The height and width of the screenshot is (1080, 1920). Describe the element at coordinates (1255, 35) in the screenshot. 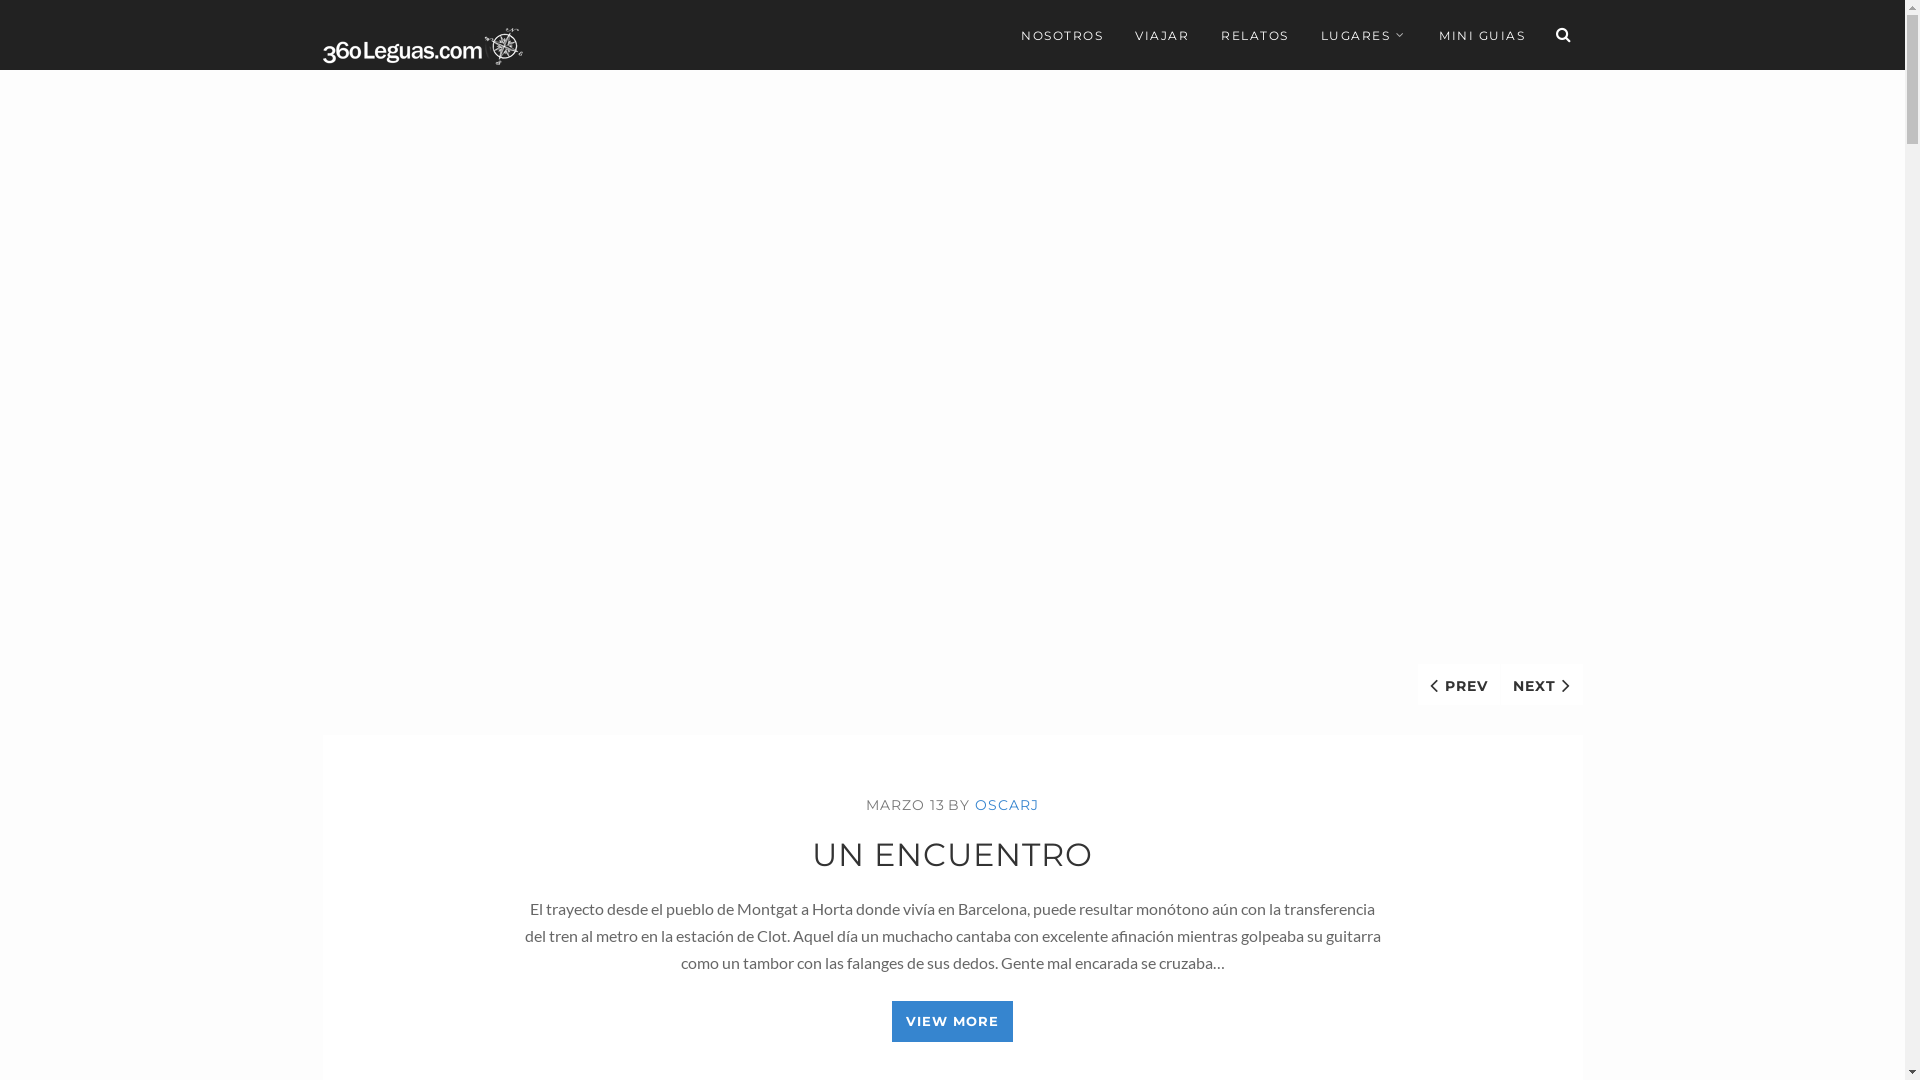

I see `RELATOS` at that location.